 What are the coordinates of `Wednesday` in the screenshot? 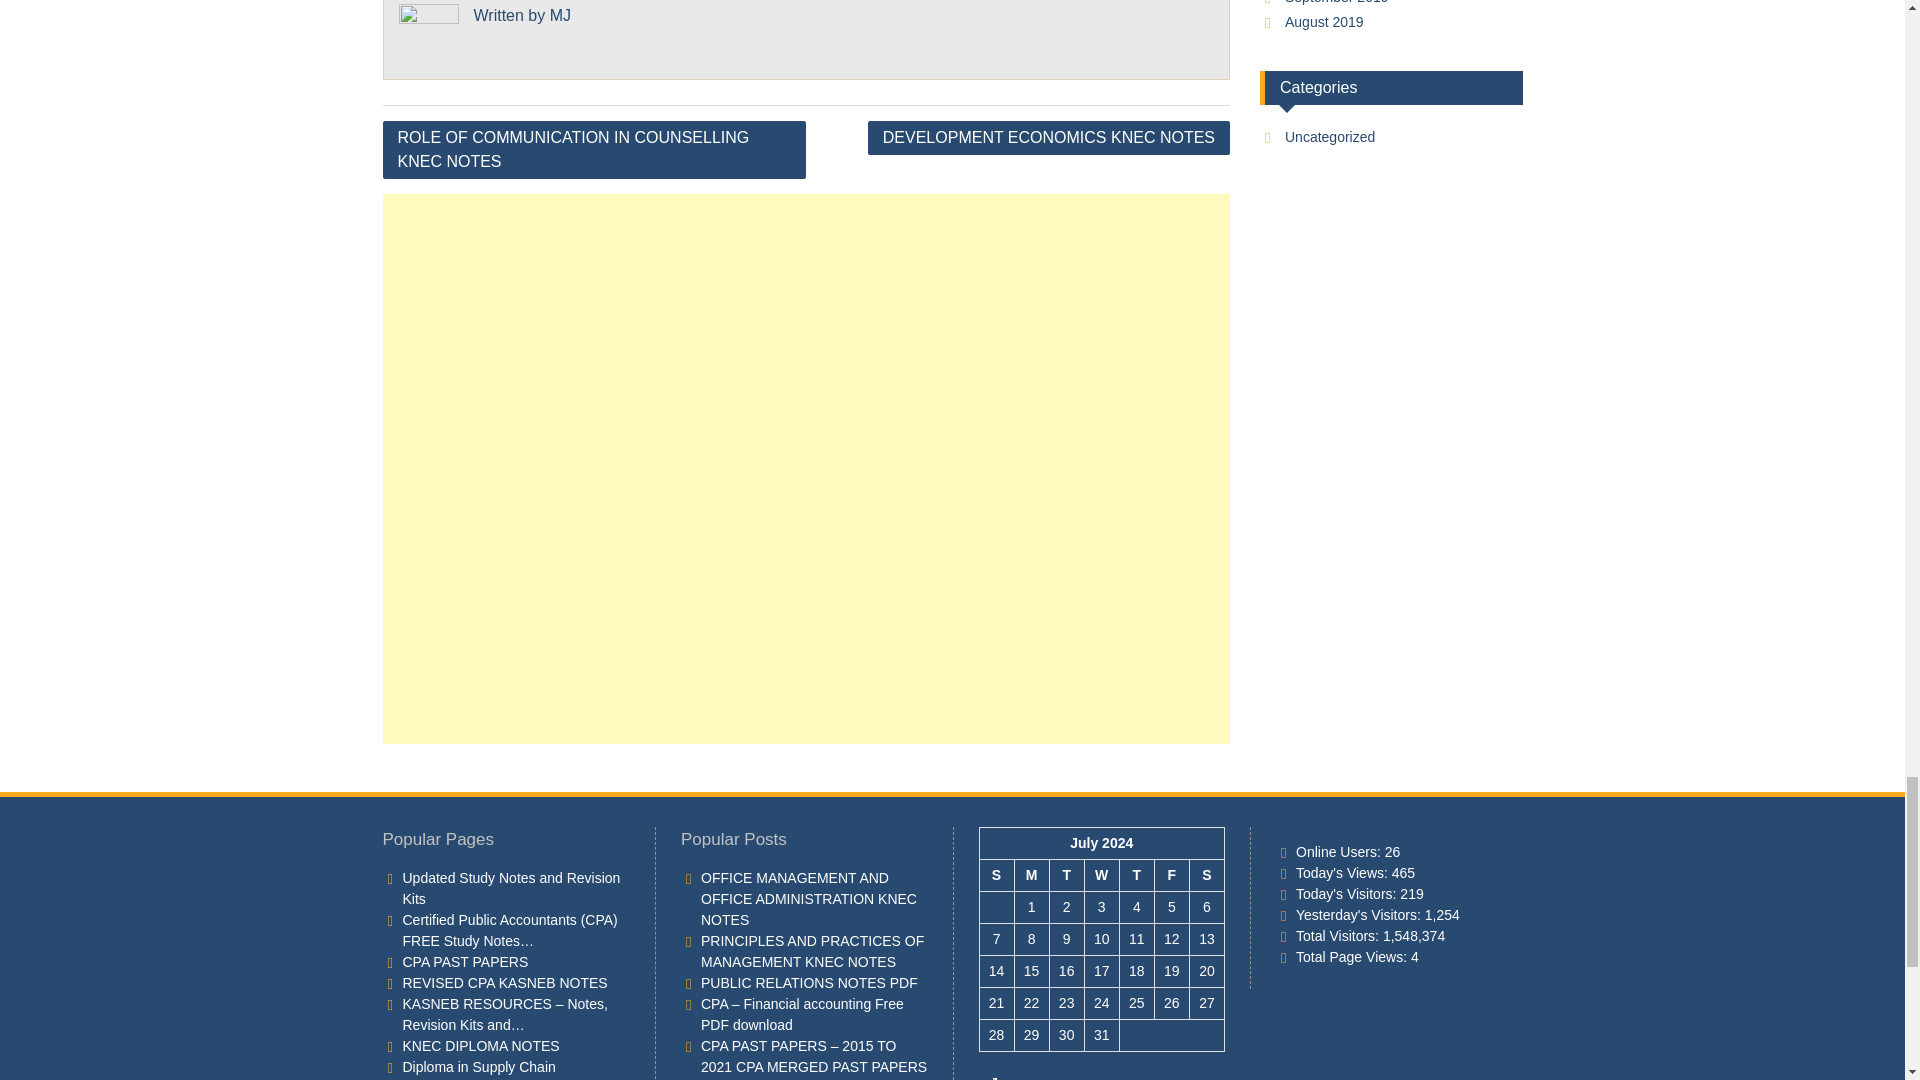 It's located at (1102, 876).